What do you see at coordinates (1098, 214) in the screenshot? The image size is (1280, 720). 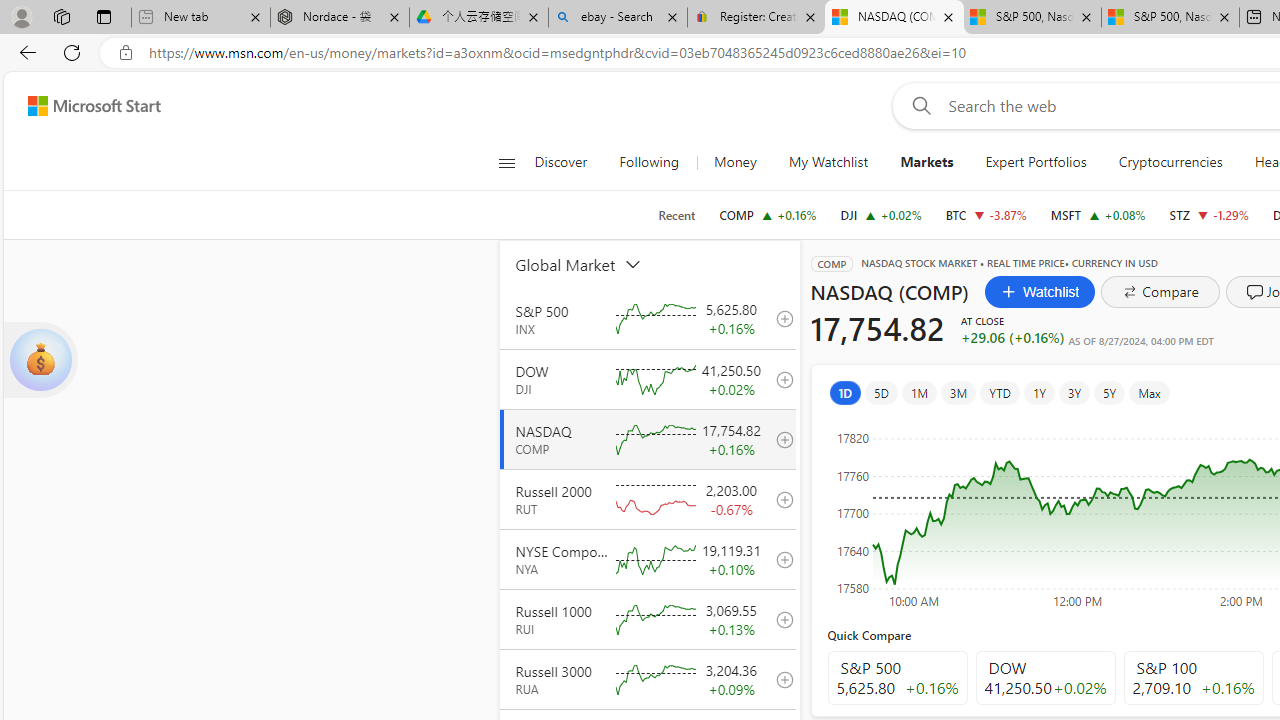 I see `MSFT MICROSOFT CORPORATION increase 413.84 +0.35 +0.08%` at bounding box center [1098, 214].